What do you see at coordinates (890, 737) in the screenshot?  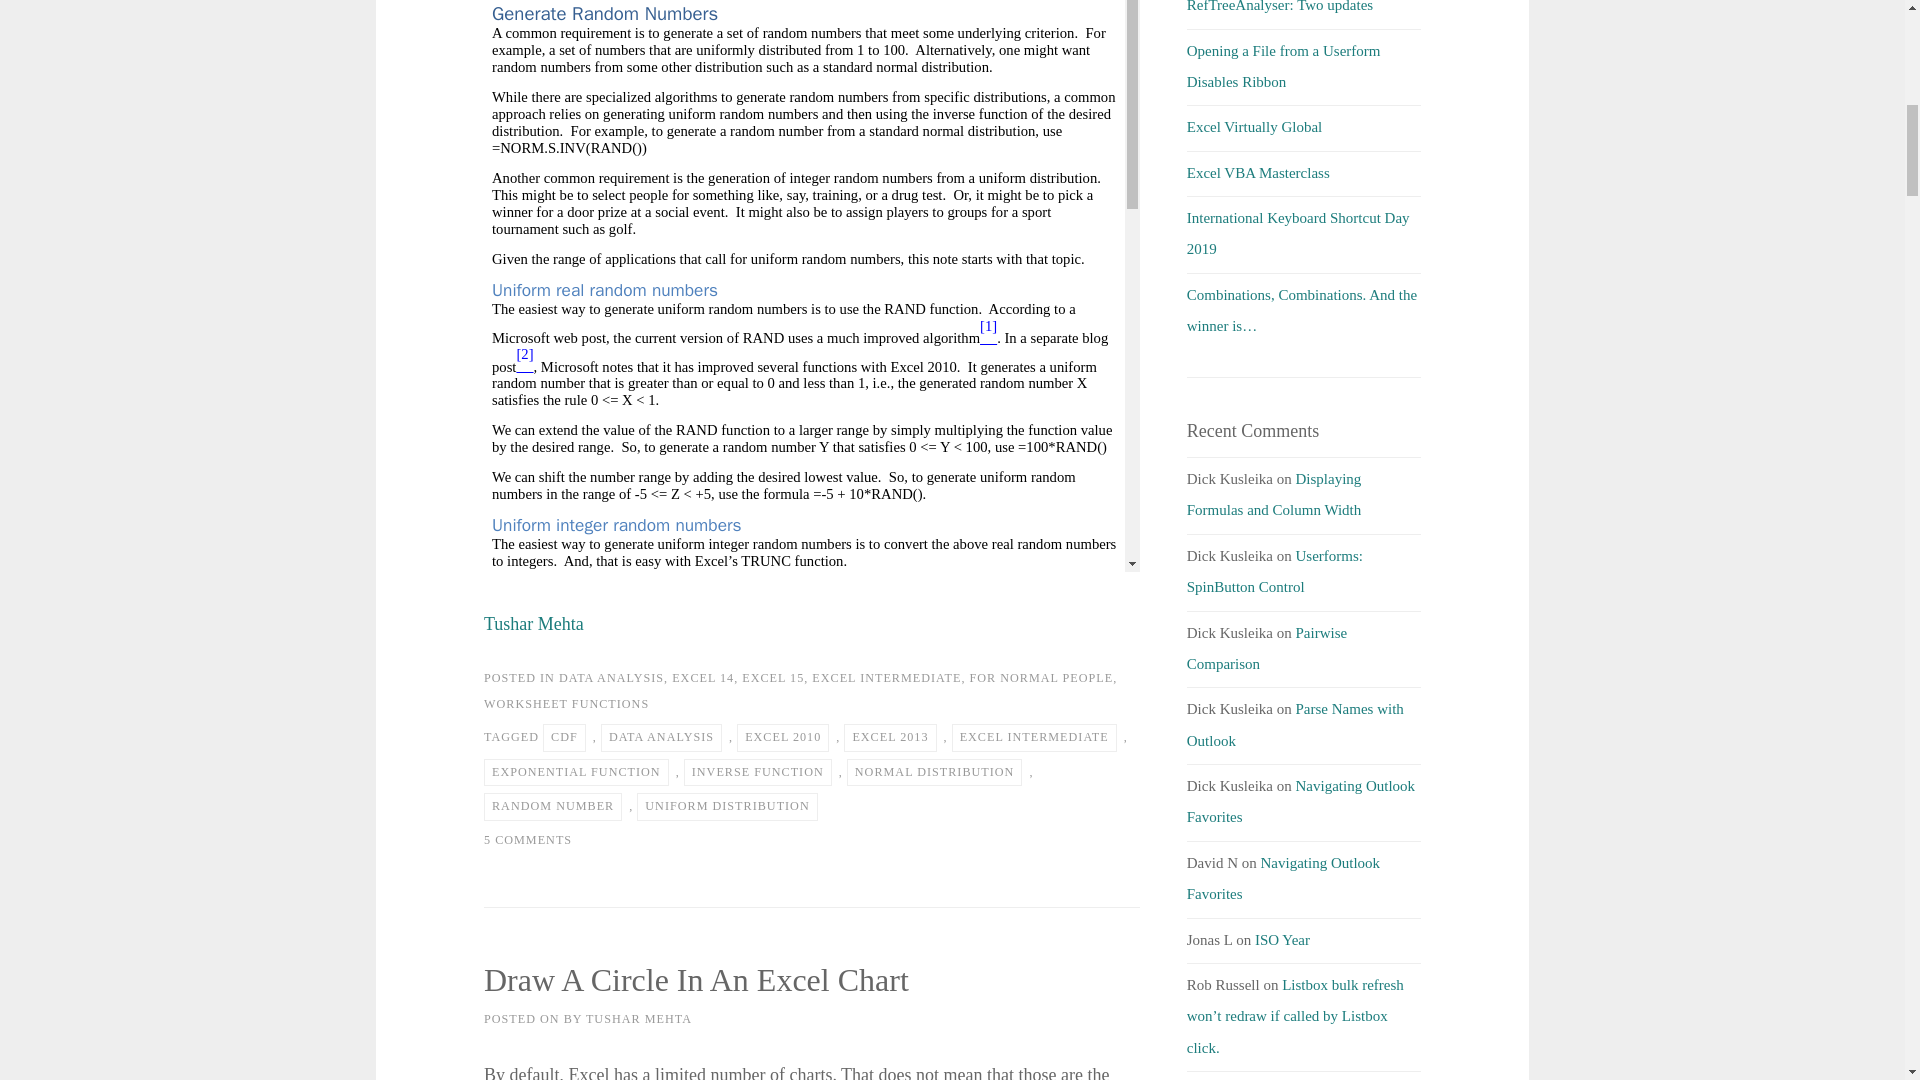 I see `EXCEL 2013` at bounding box center [890, 737].